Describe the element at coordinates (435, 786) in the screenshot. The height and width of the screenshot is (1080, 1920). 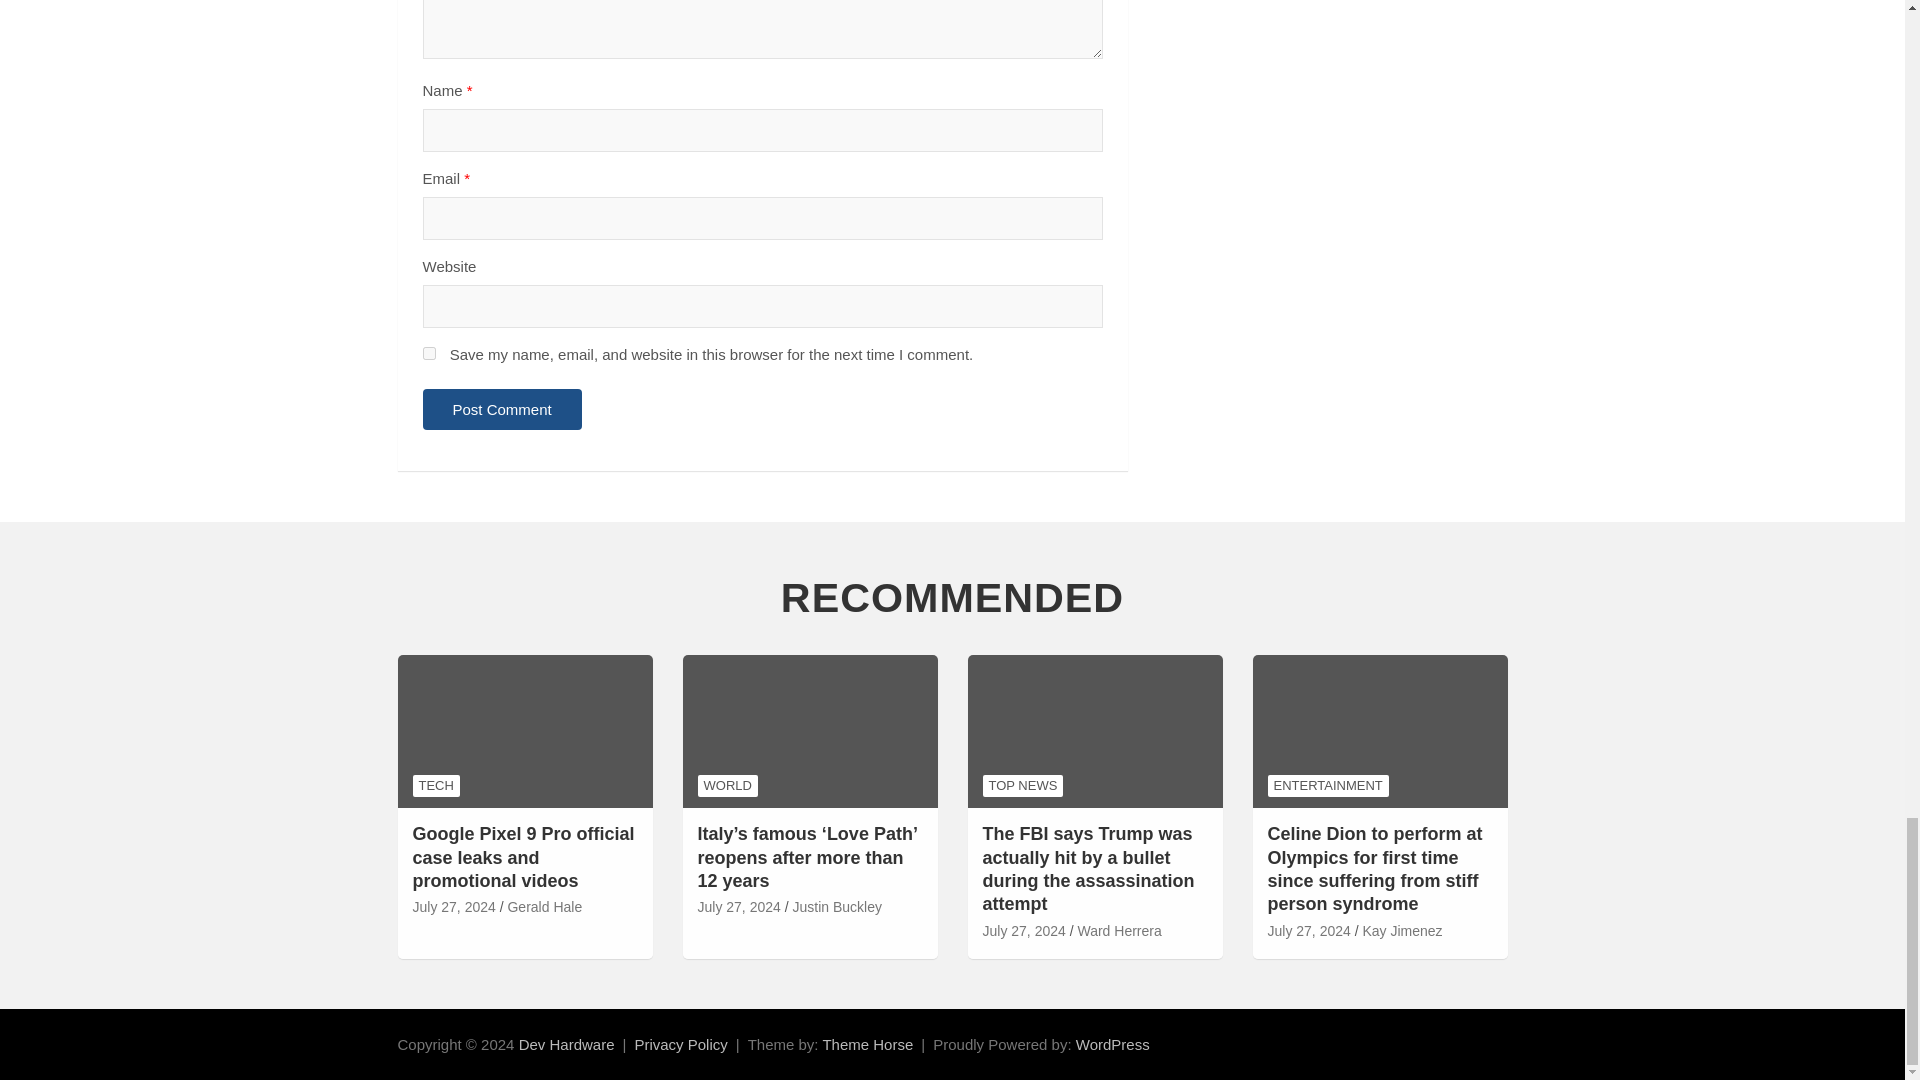
I see `TECH` at that location.